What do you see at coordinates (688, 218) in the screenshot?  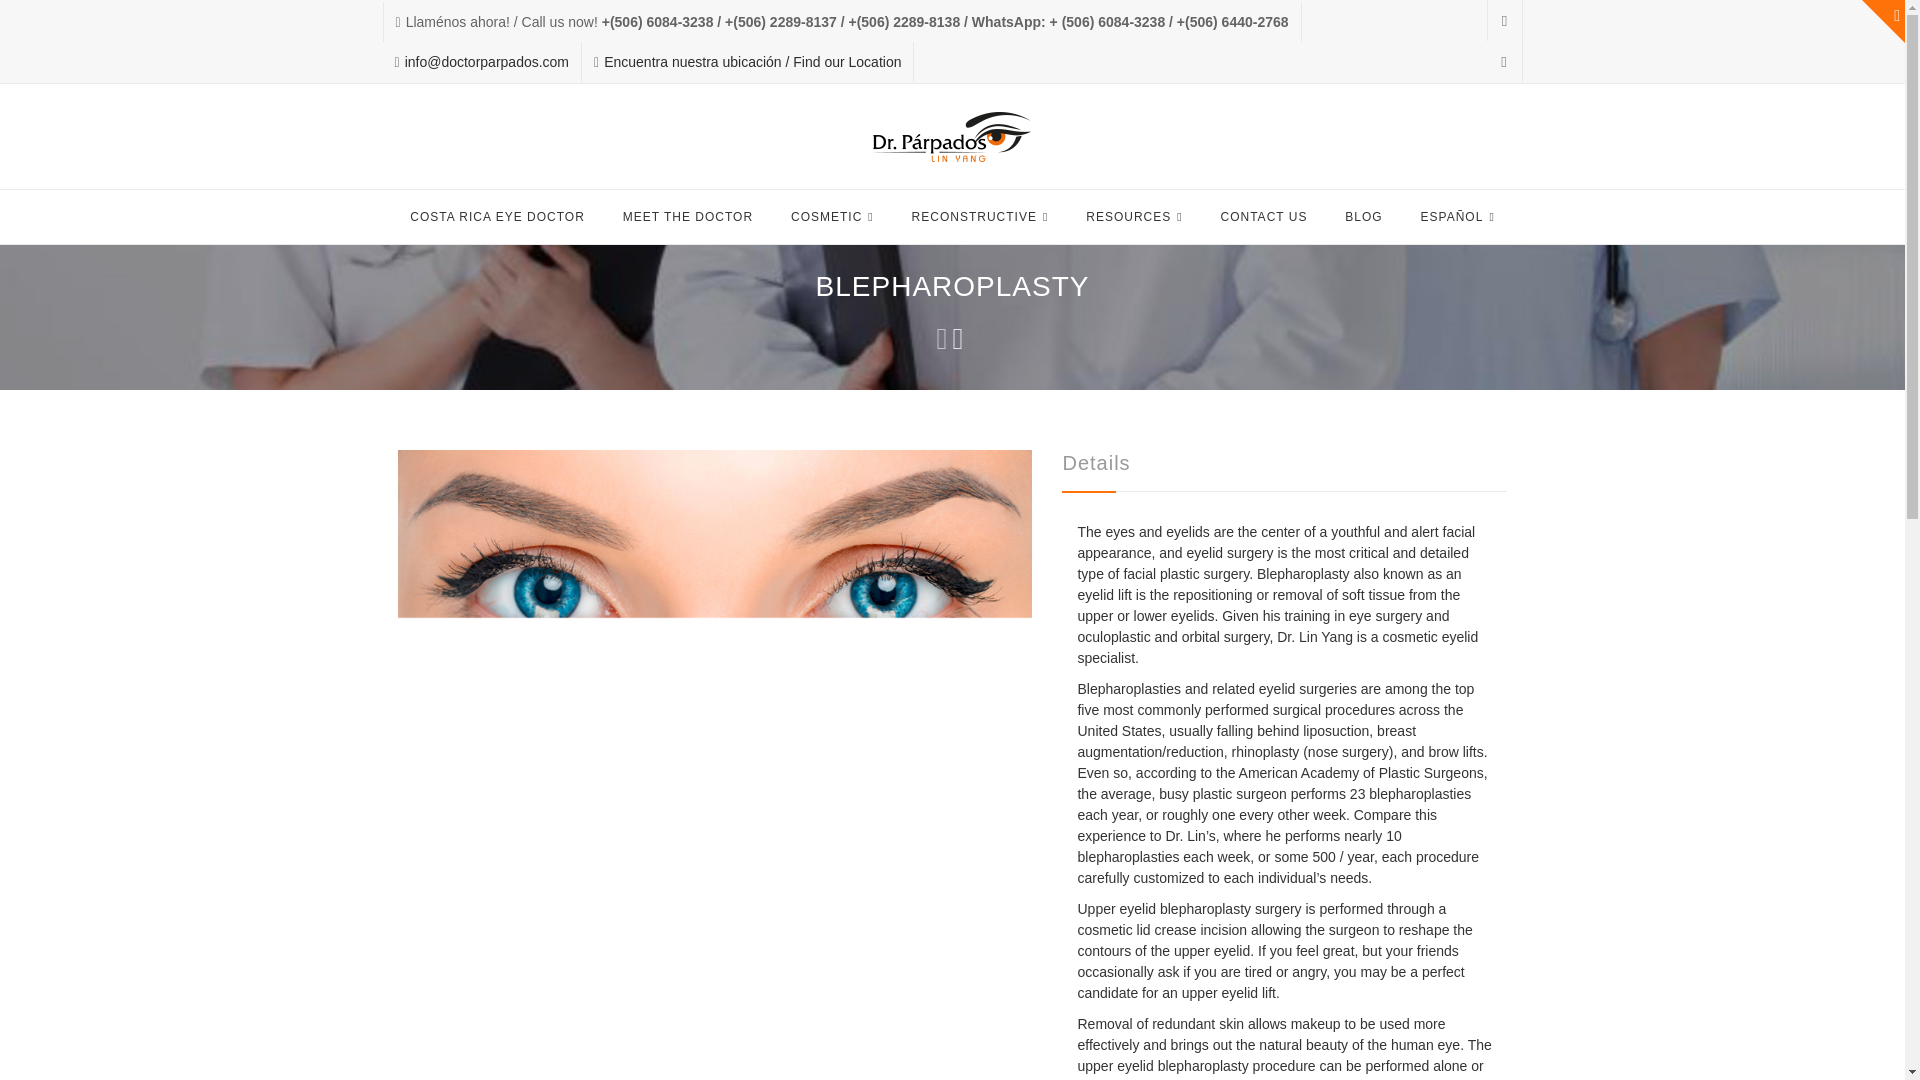 I see `MEET THE DOCTOR` at bounding box center [688, 218].